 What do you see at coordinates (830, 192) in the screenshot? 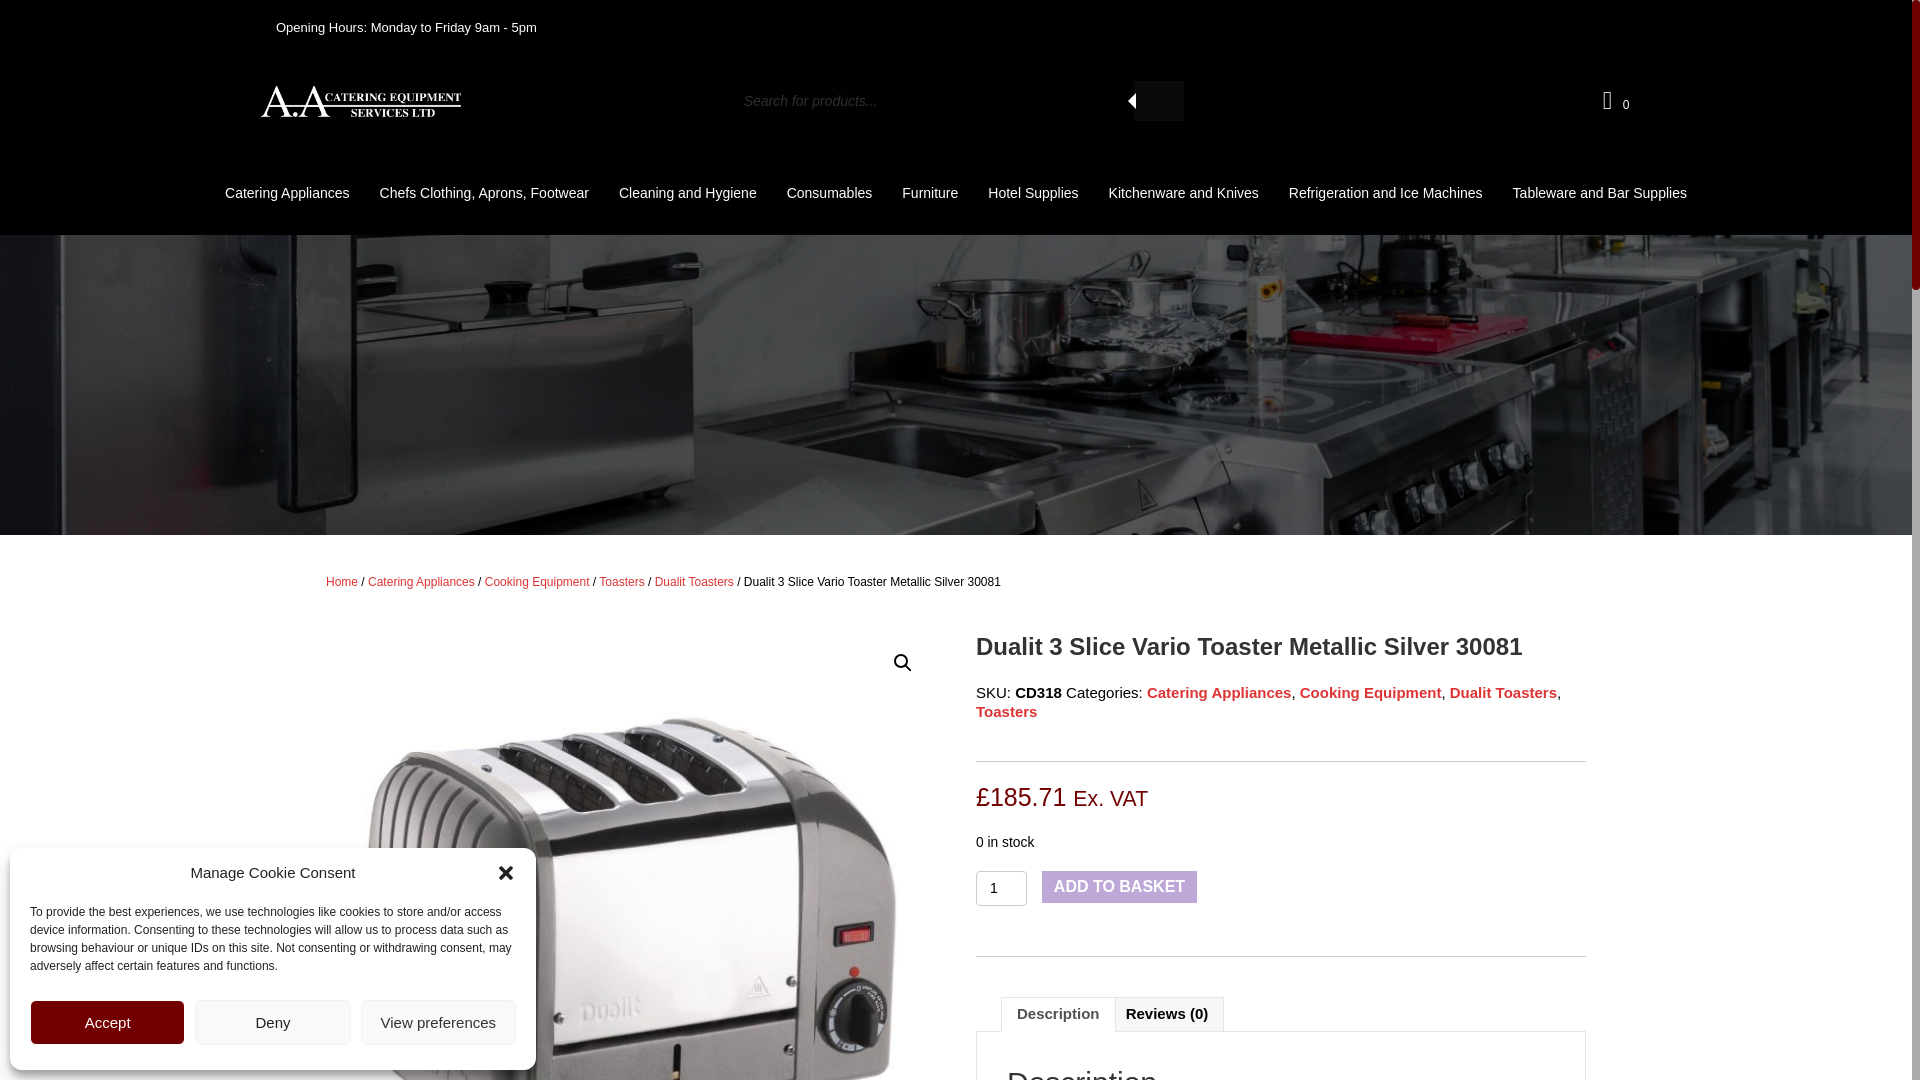
I see `Consumables` at bounding box center [830, 192].